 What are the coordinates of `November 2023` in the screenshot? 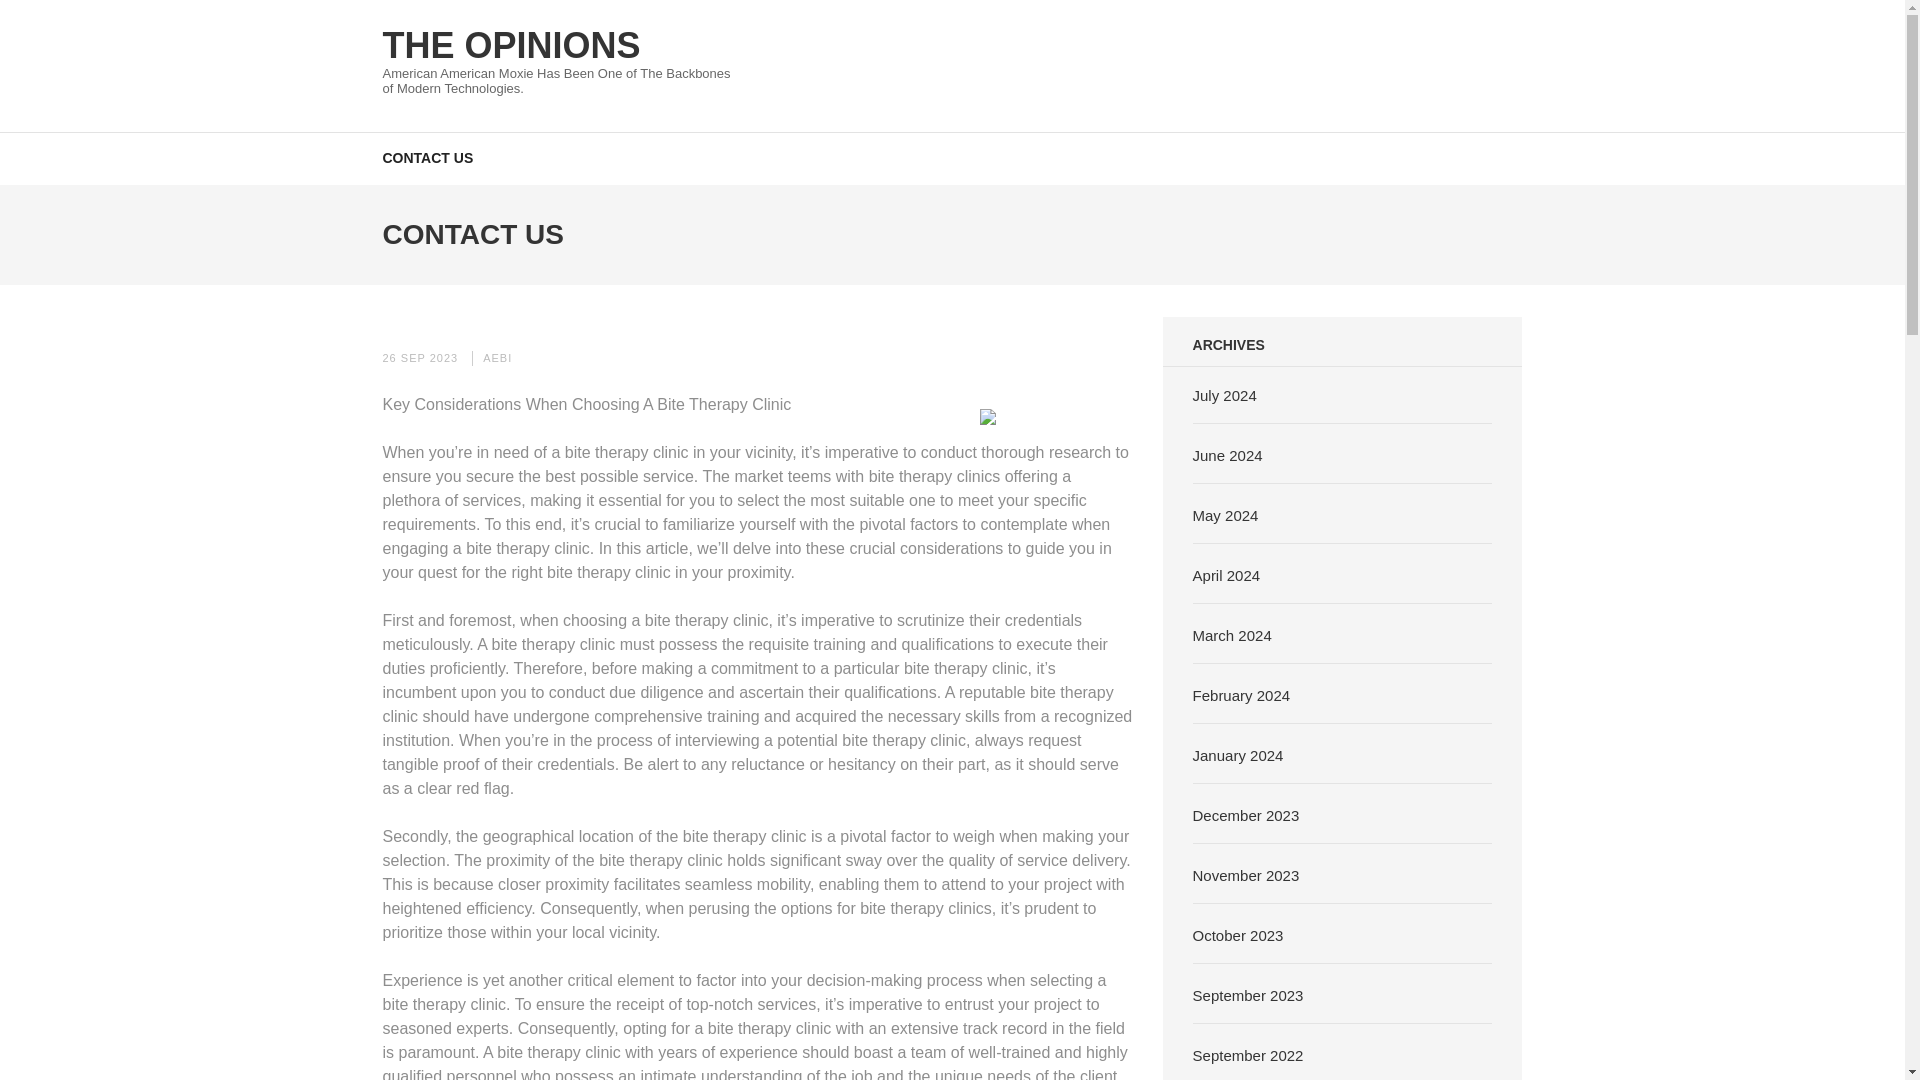 It's located at (1246, 874).